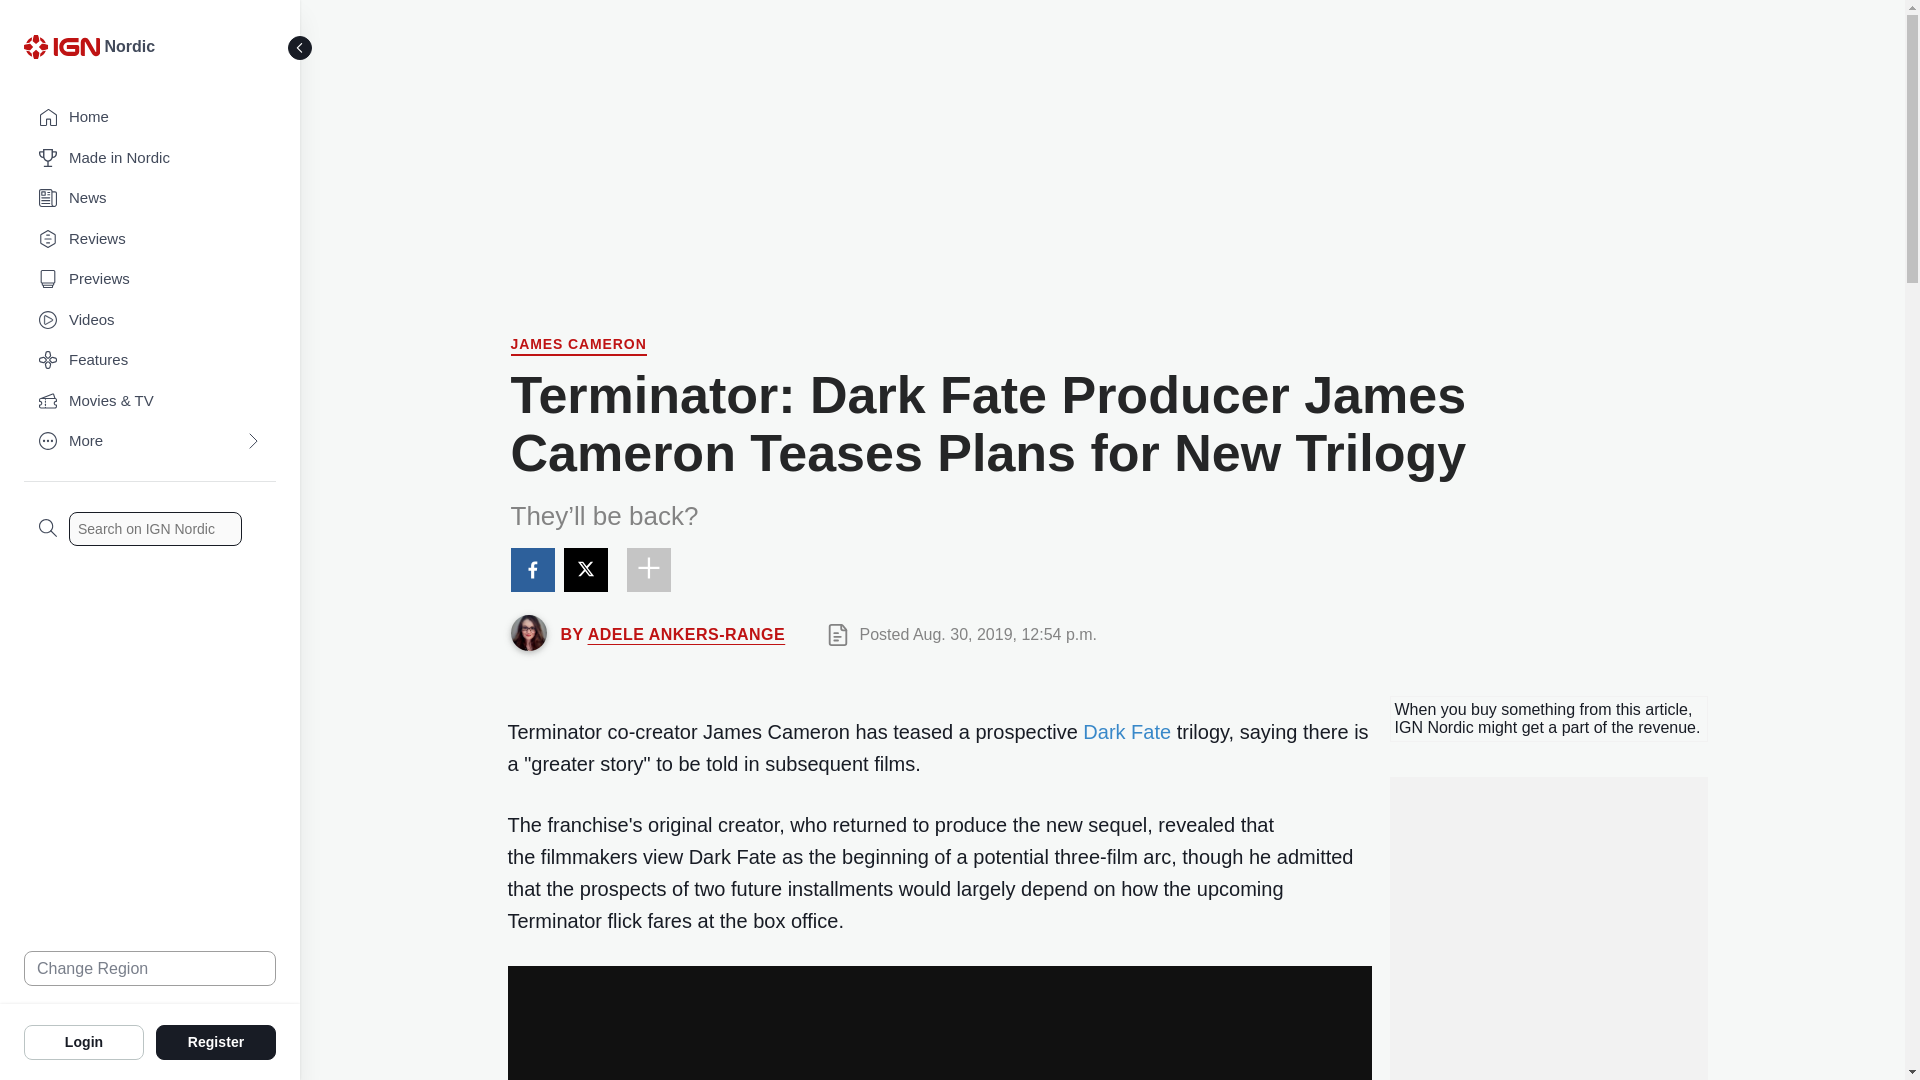 This screenshot has height=1080, width=1920. What do you see at coordinates (150, 442) in the screenshot?
I see `More` at bounding box center [150, 442].